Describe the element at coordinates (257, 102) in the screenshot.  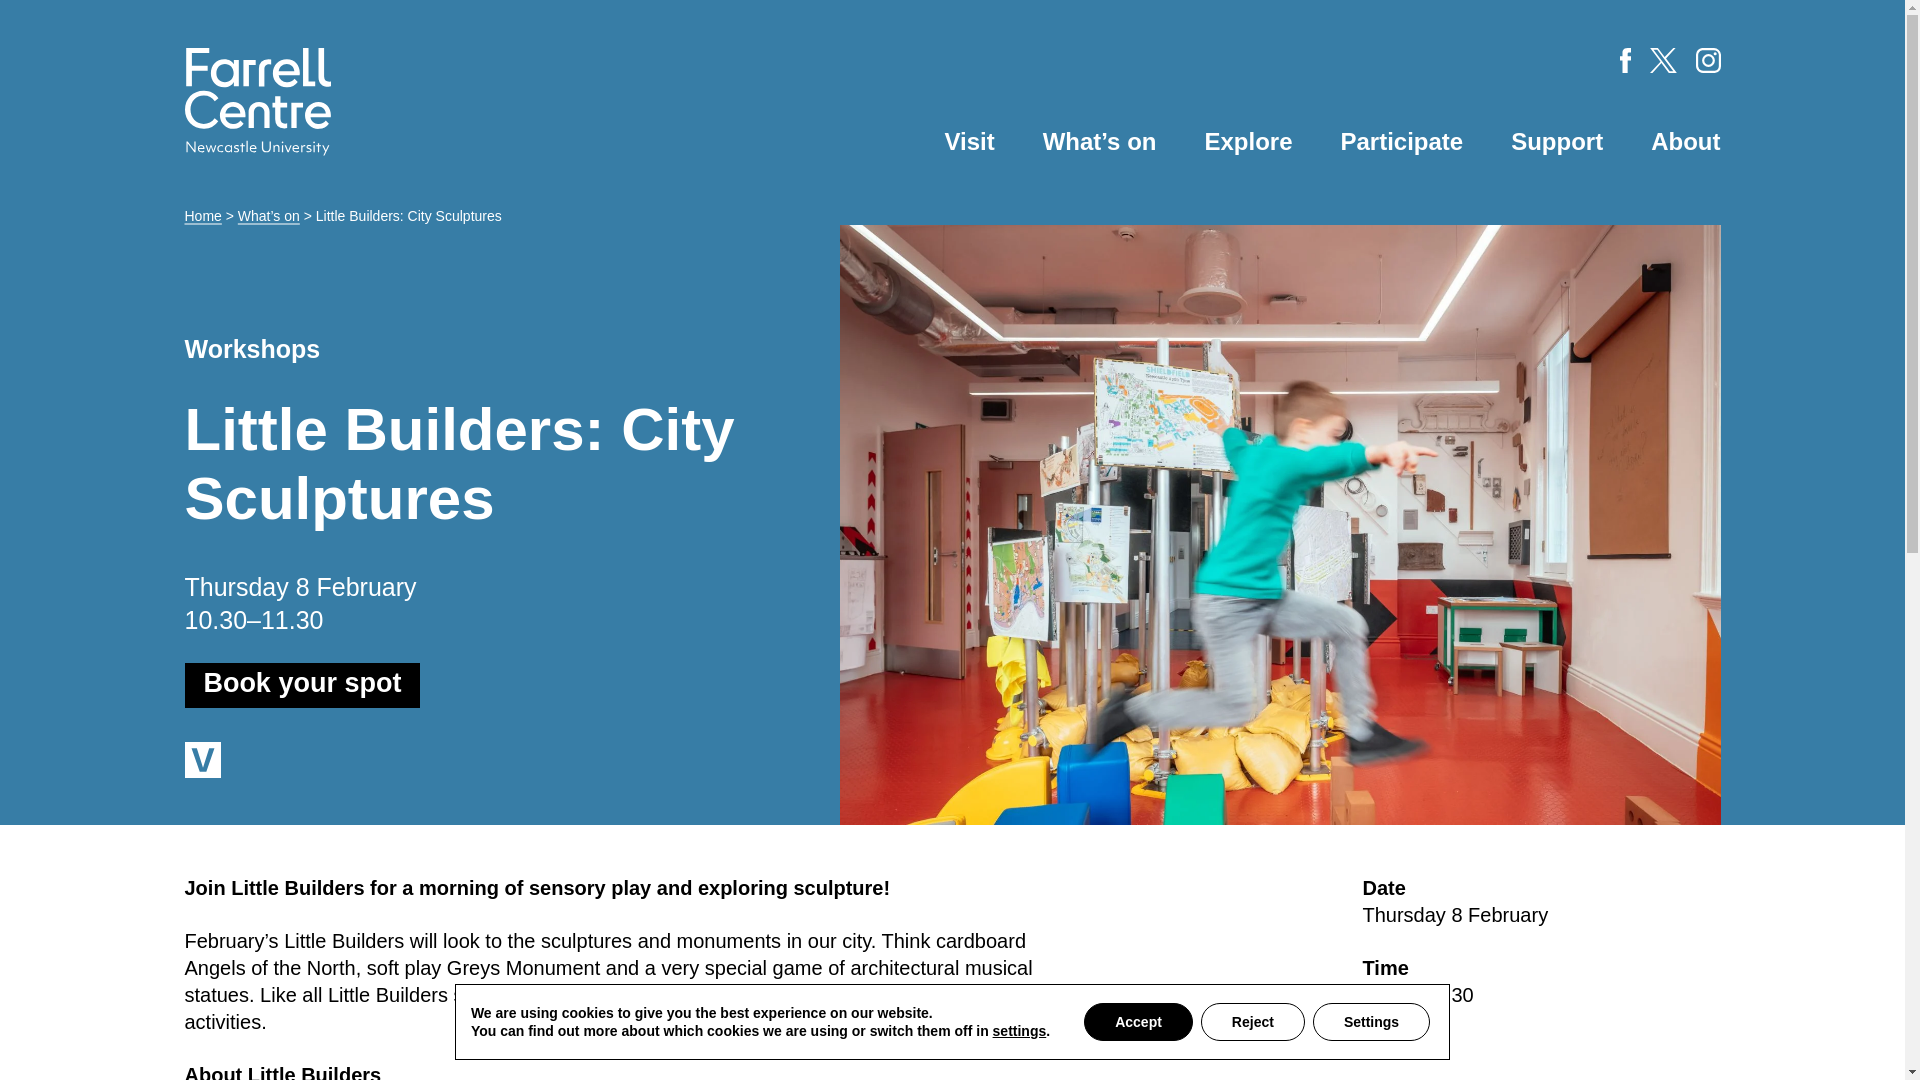
I see `Farrell Centre home page` at that location.